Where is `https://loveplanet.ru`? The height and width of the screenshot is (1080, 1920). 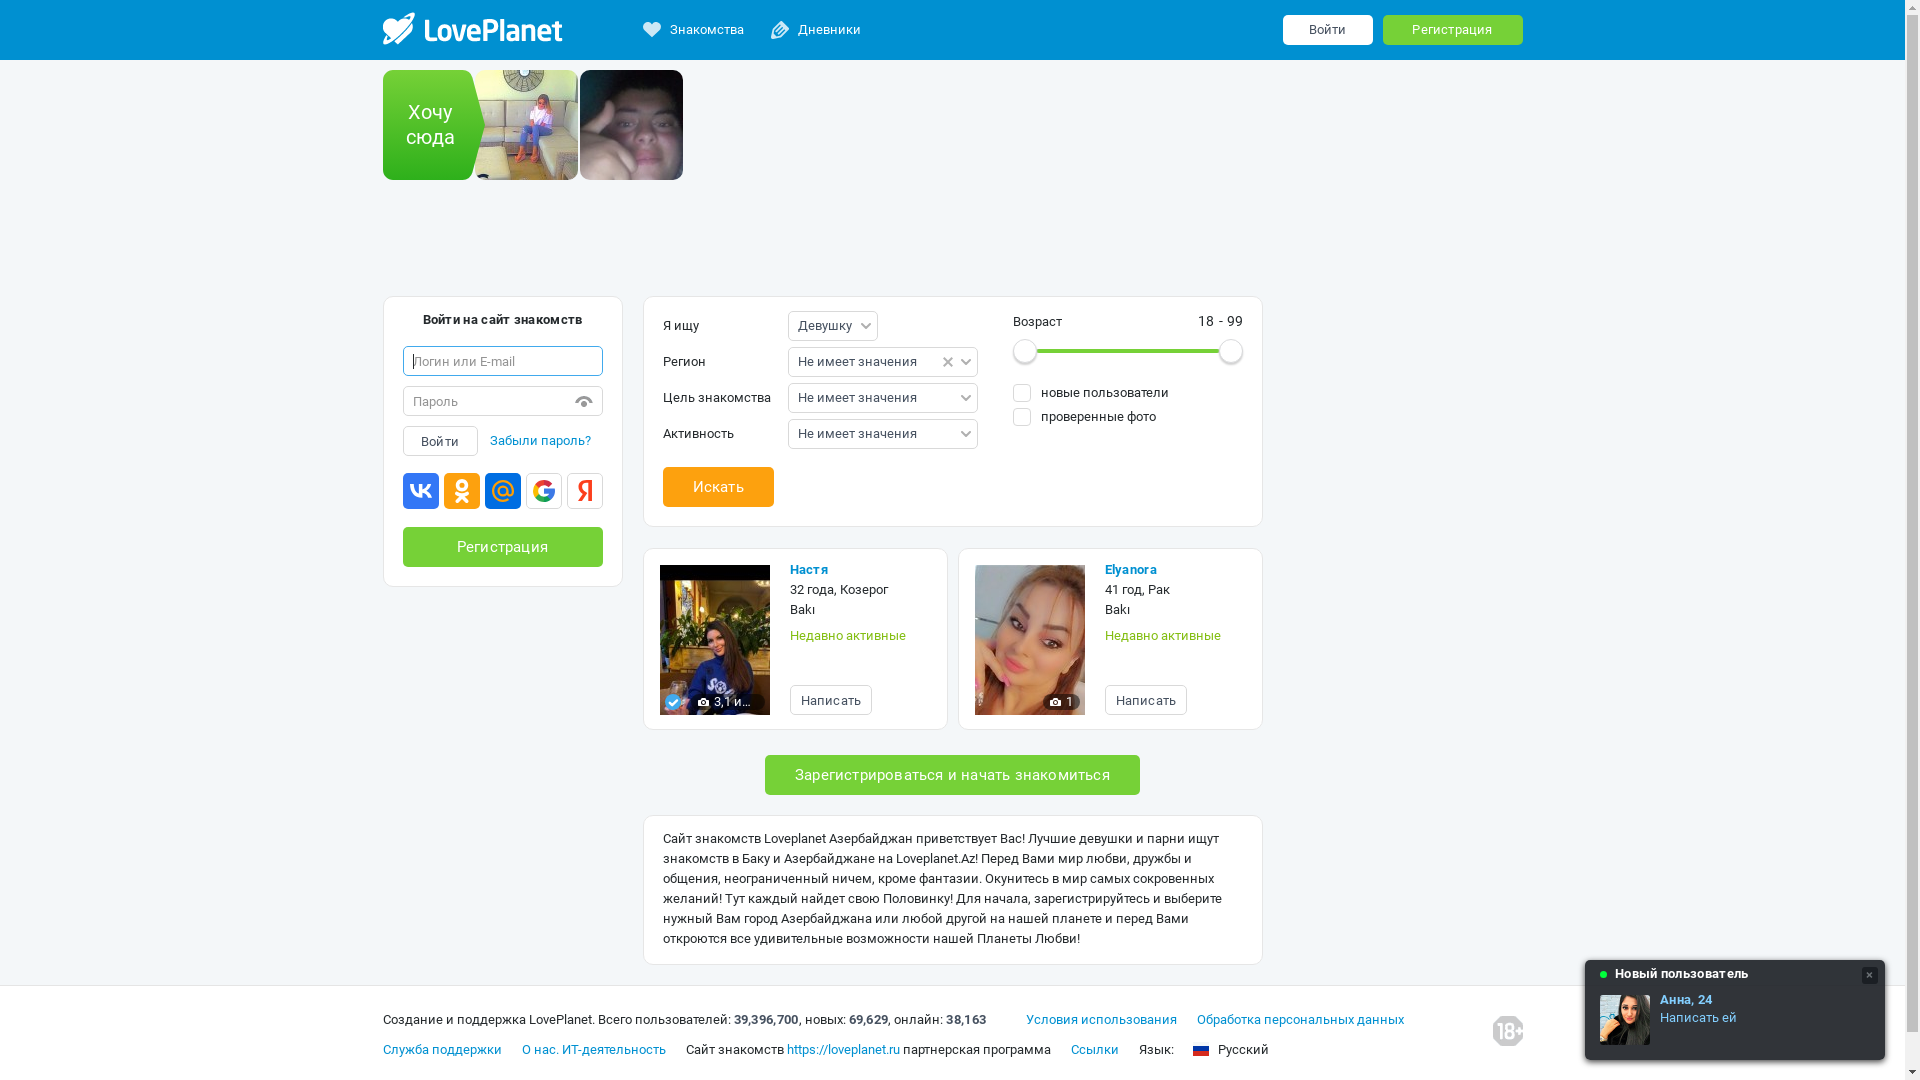 https://loveplanet.ru is located at coordinates (842, 1050).